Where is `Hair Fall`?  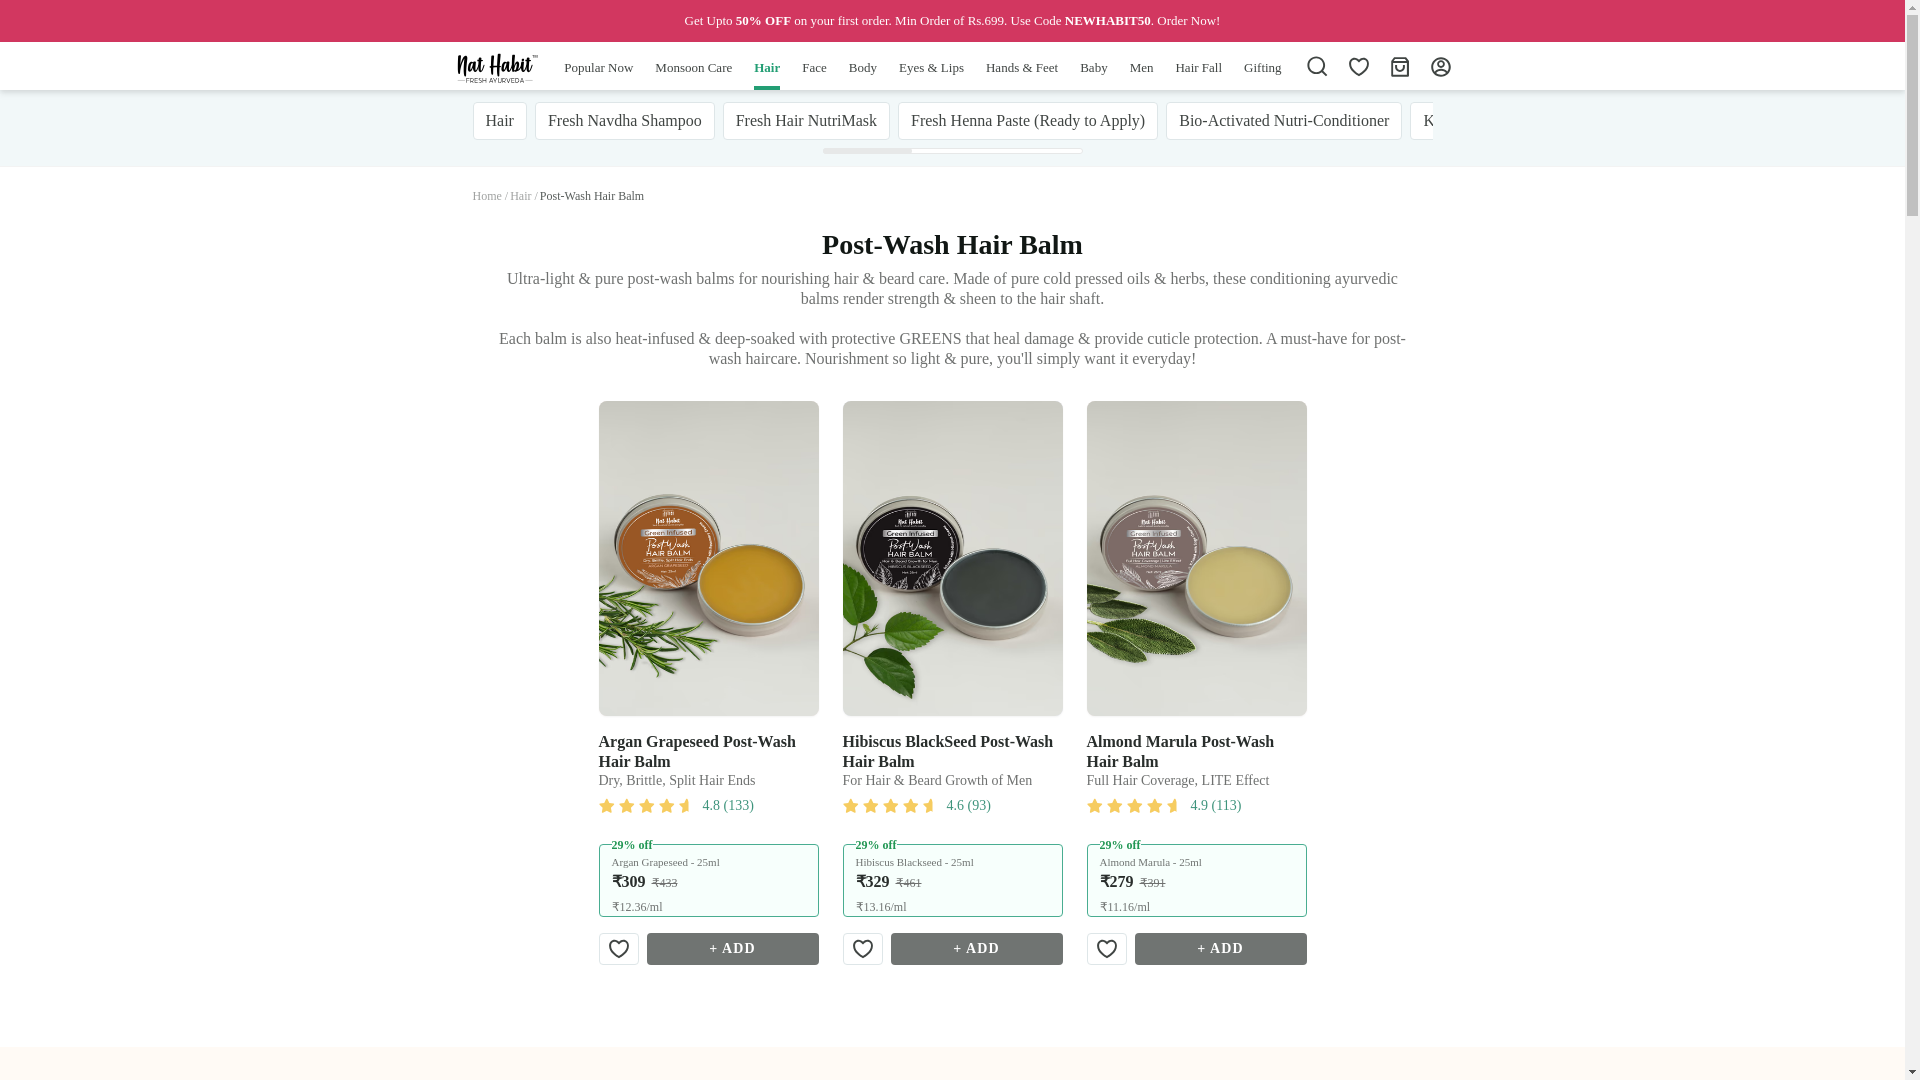
Hair Fall is located at coordinates (1198, 74).